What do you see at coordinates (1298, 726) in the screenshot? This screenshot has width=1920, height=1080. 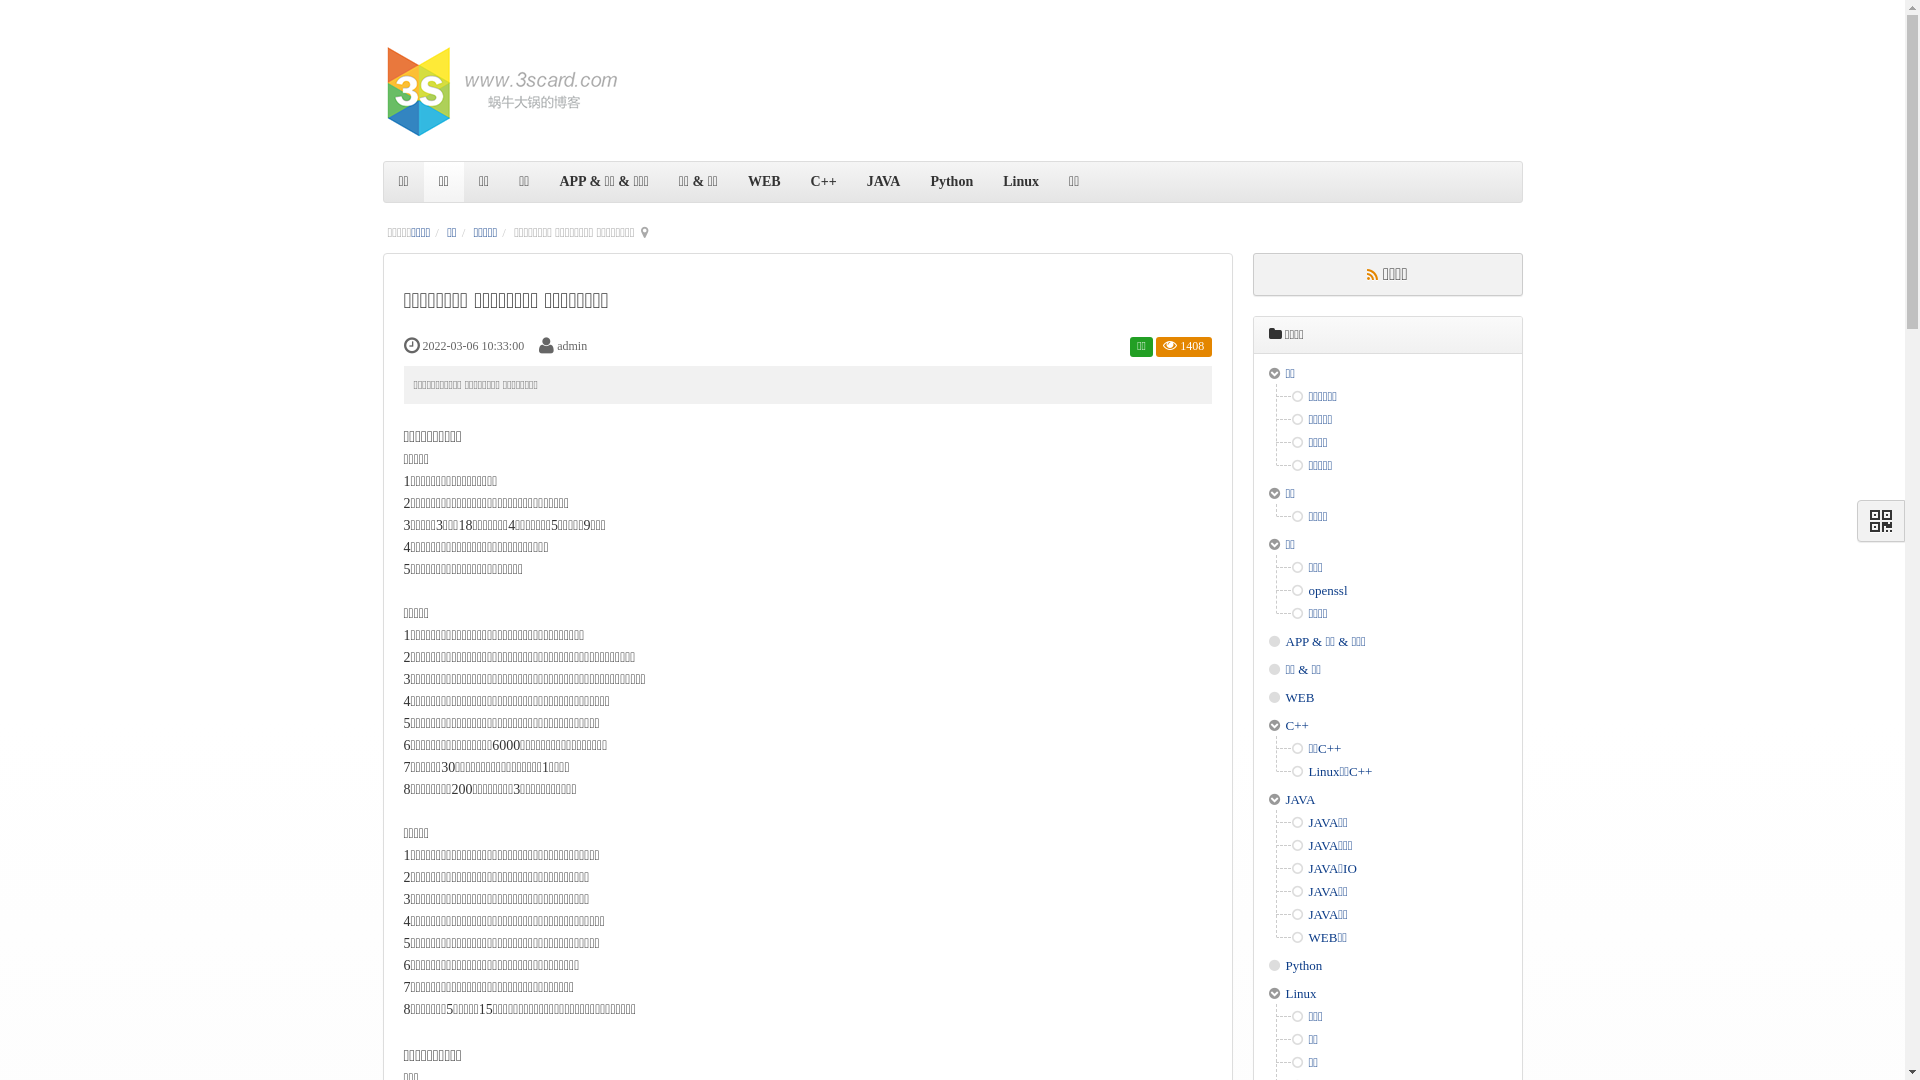 I see `C++` at bounding box center [1298, 726].